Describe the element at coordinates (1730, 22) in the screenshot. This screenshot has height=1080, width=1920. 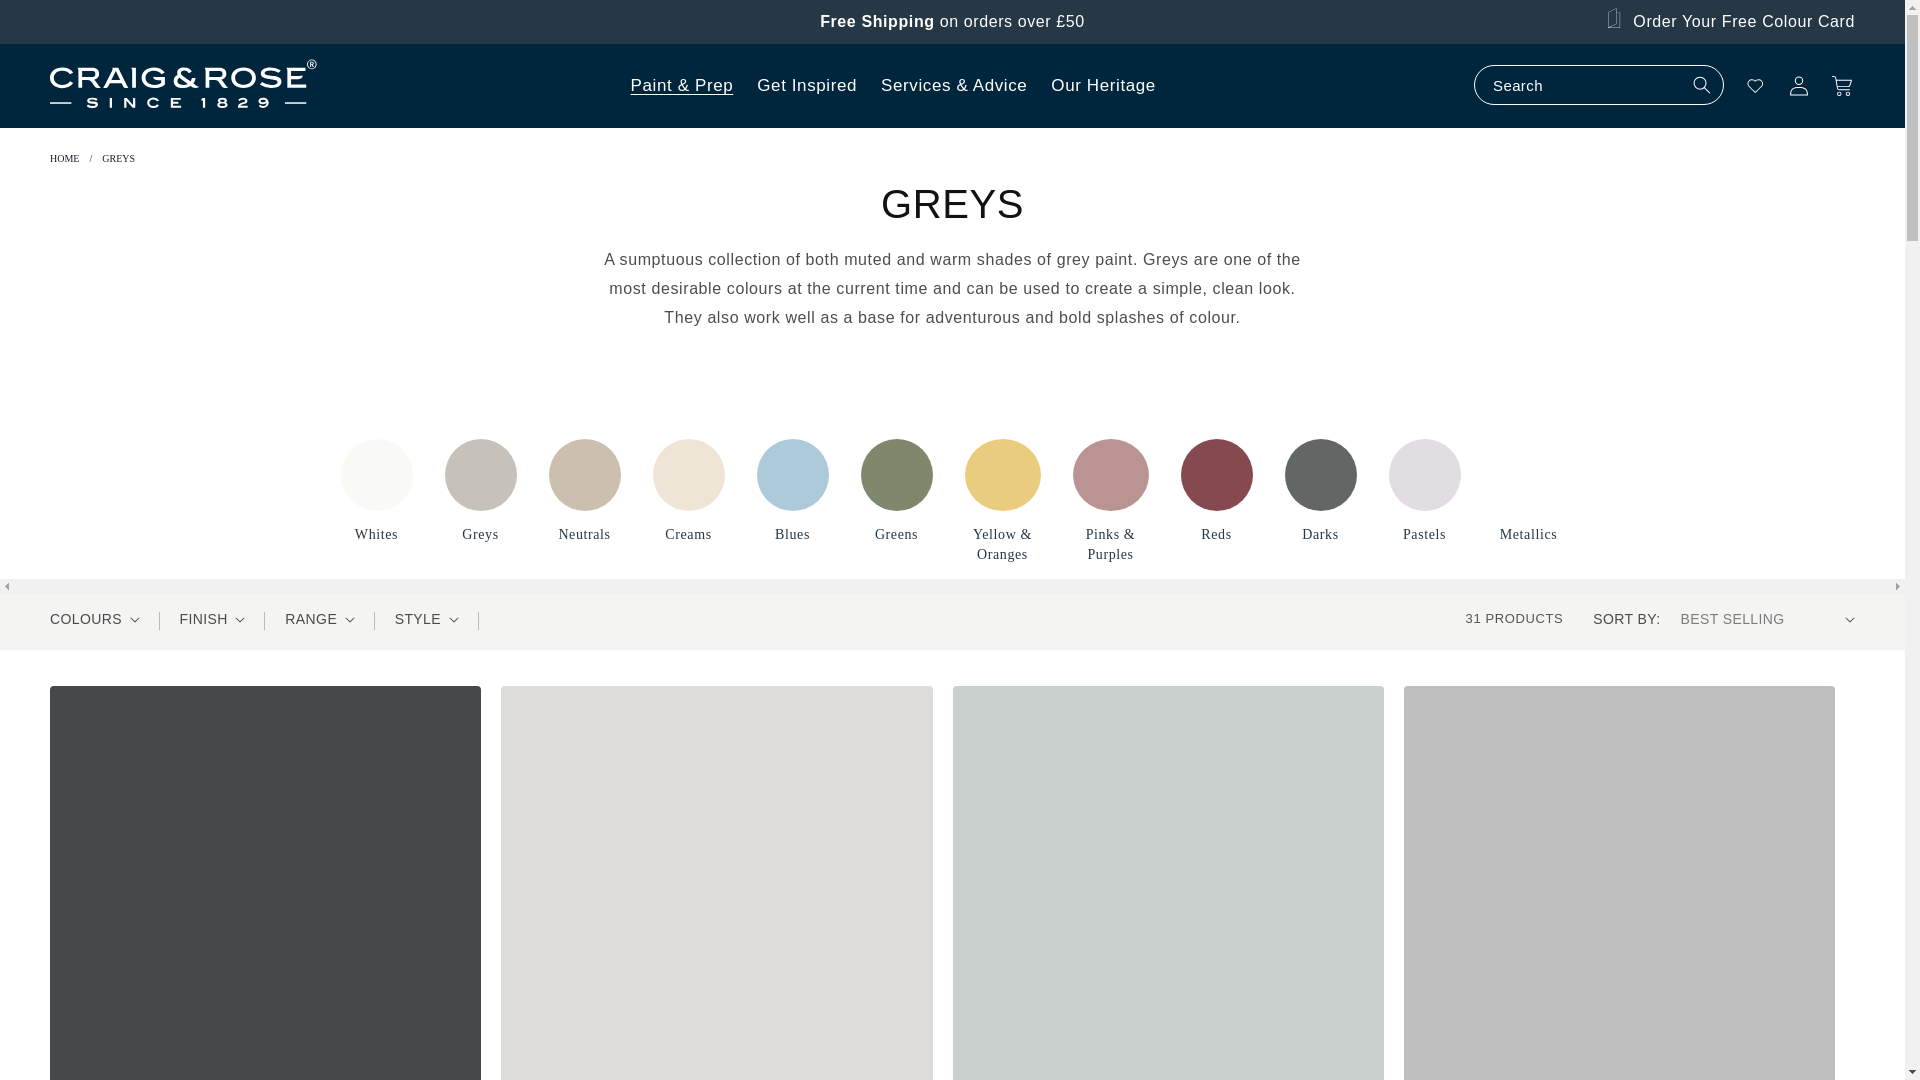
I see `Order Your Free Colour Card` at that location.